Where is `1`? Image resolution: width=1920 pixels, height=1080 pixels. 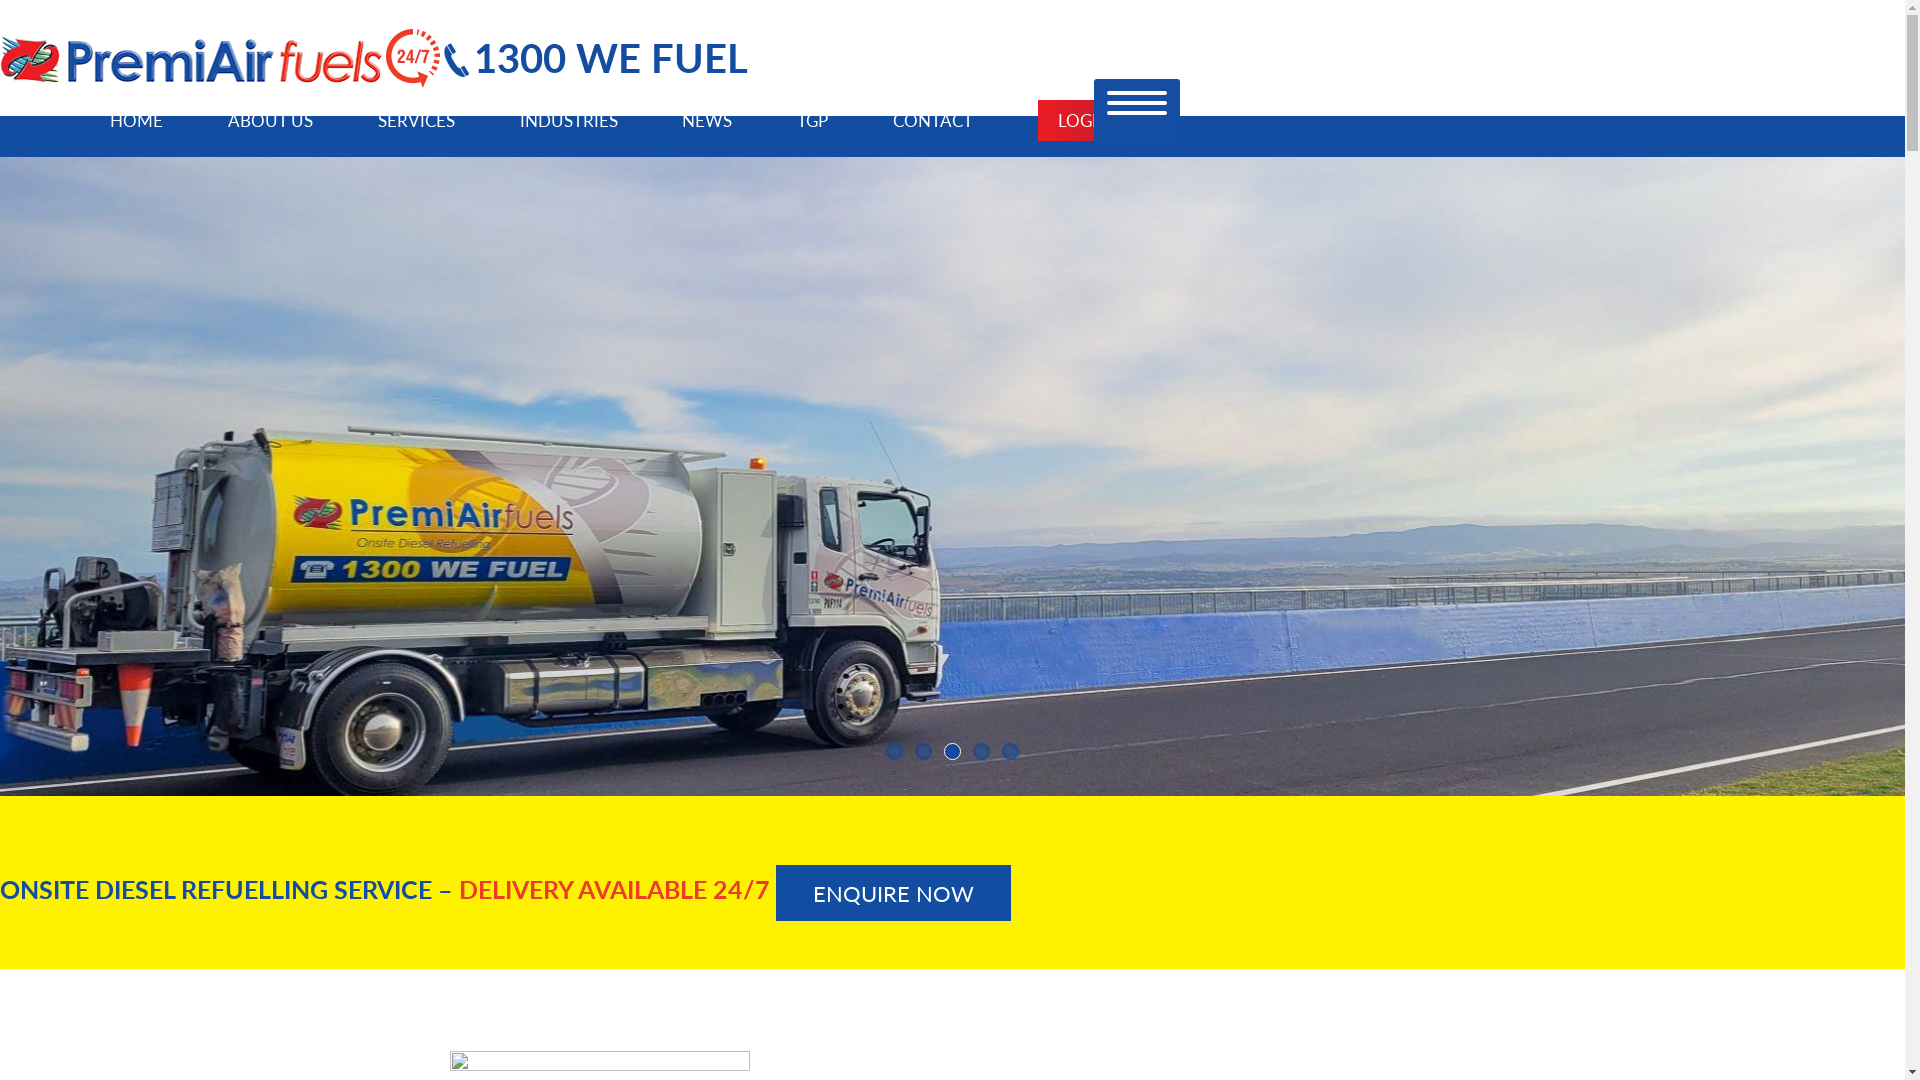 1 is located at coordinates (894, 752).